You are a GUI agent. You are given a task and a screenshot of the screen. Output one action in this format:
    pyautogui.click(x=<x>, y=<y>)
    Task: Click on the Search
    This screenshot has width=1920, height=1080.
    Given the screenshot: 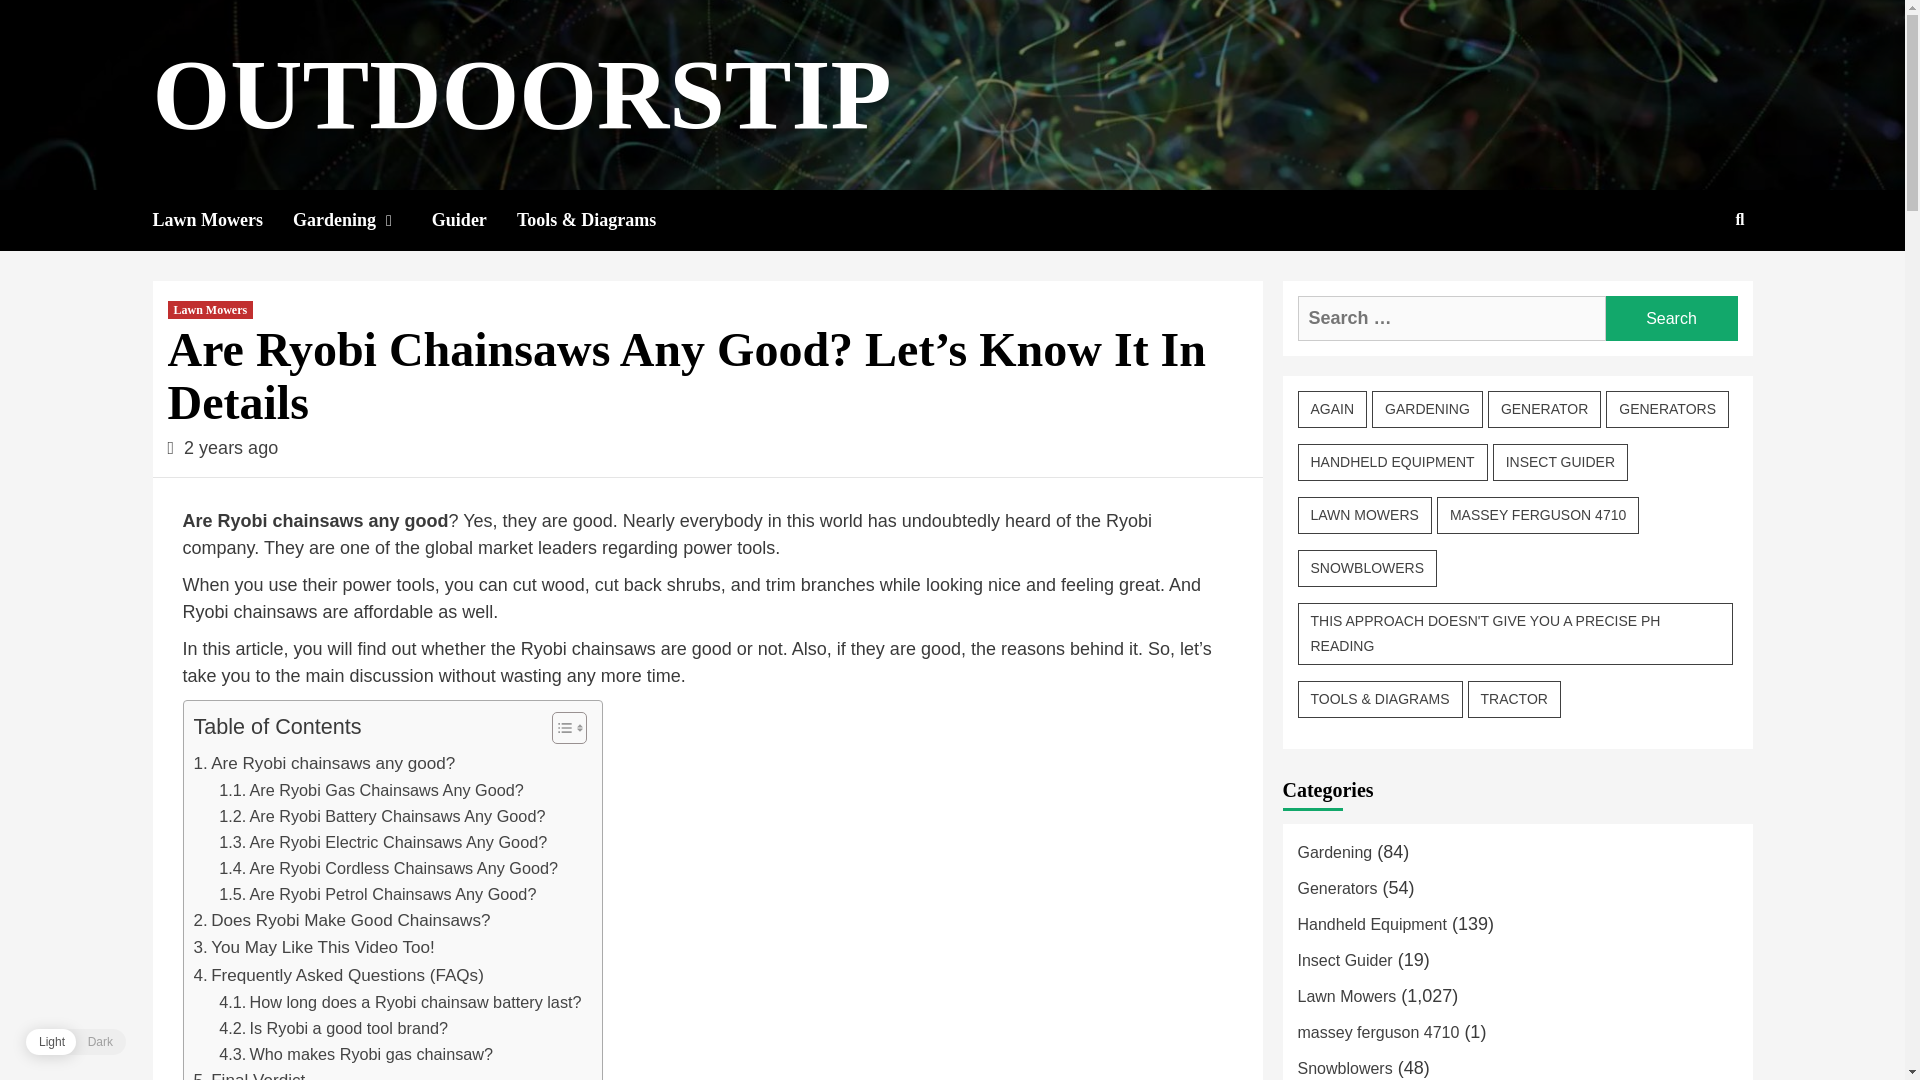 What is the action you would take?
    pyautogui.click(x=1671, y=318)
    